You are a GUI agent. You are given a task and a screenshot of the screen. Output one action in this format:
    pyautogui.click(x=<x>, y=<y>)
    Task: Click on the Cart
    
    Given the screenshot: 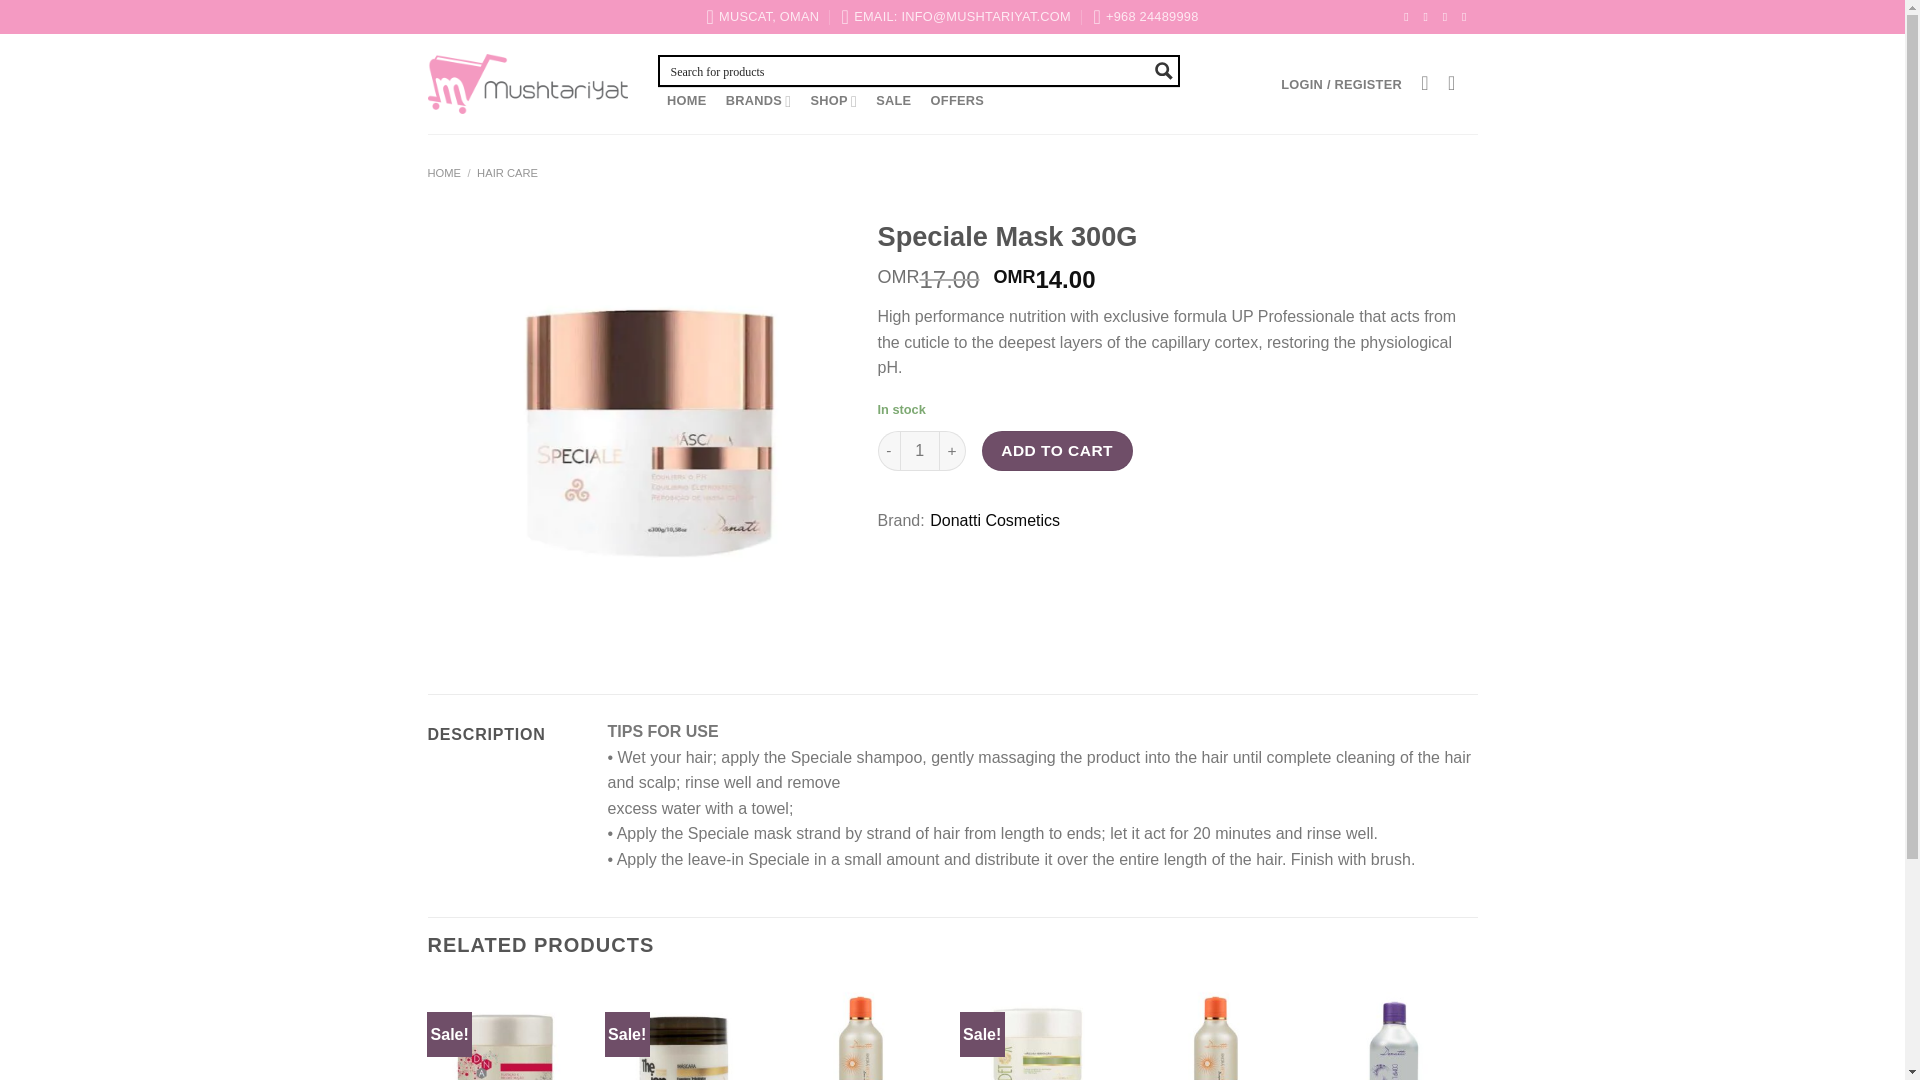 What is the action you would take?
    pyautogui.click(x=1457, y=83)
    